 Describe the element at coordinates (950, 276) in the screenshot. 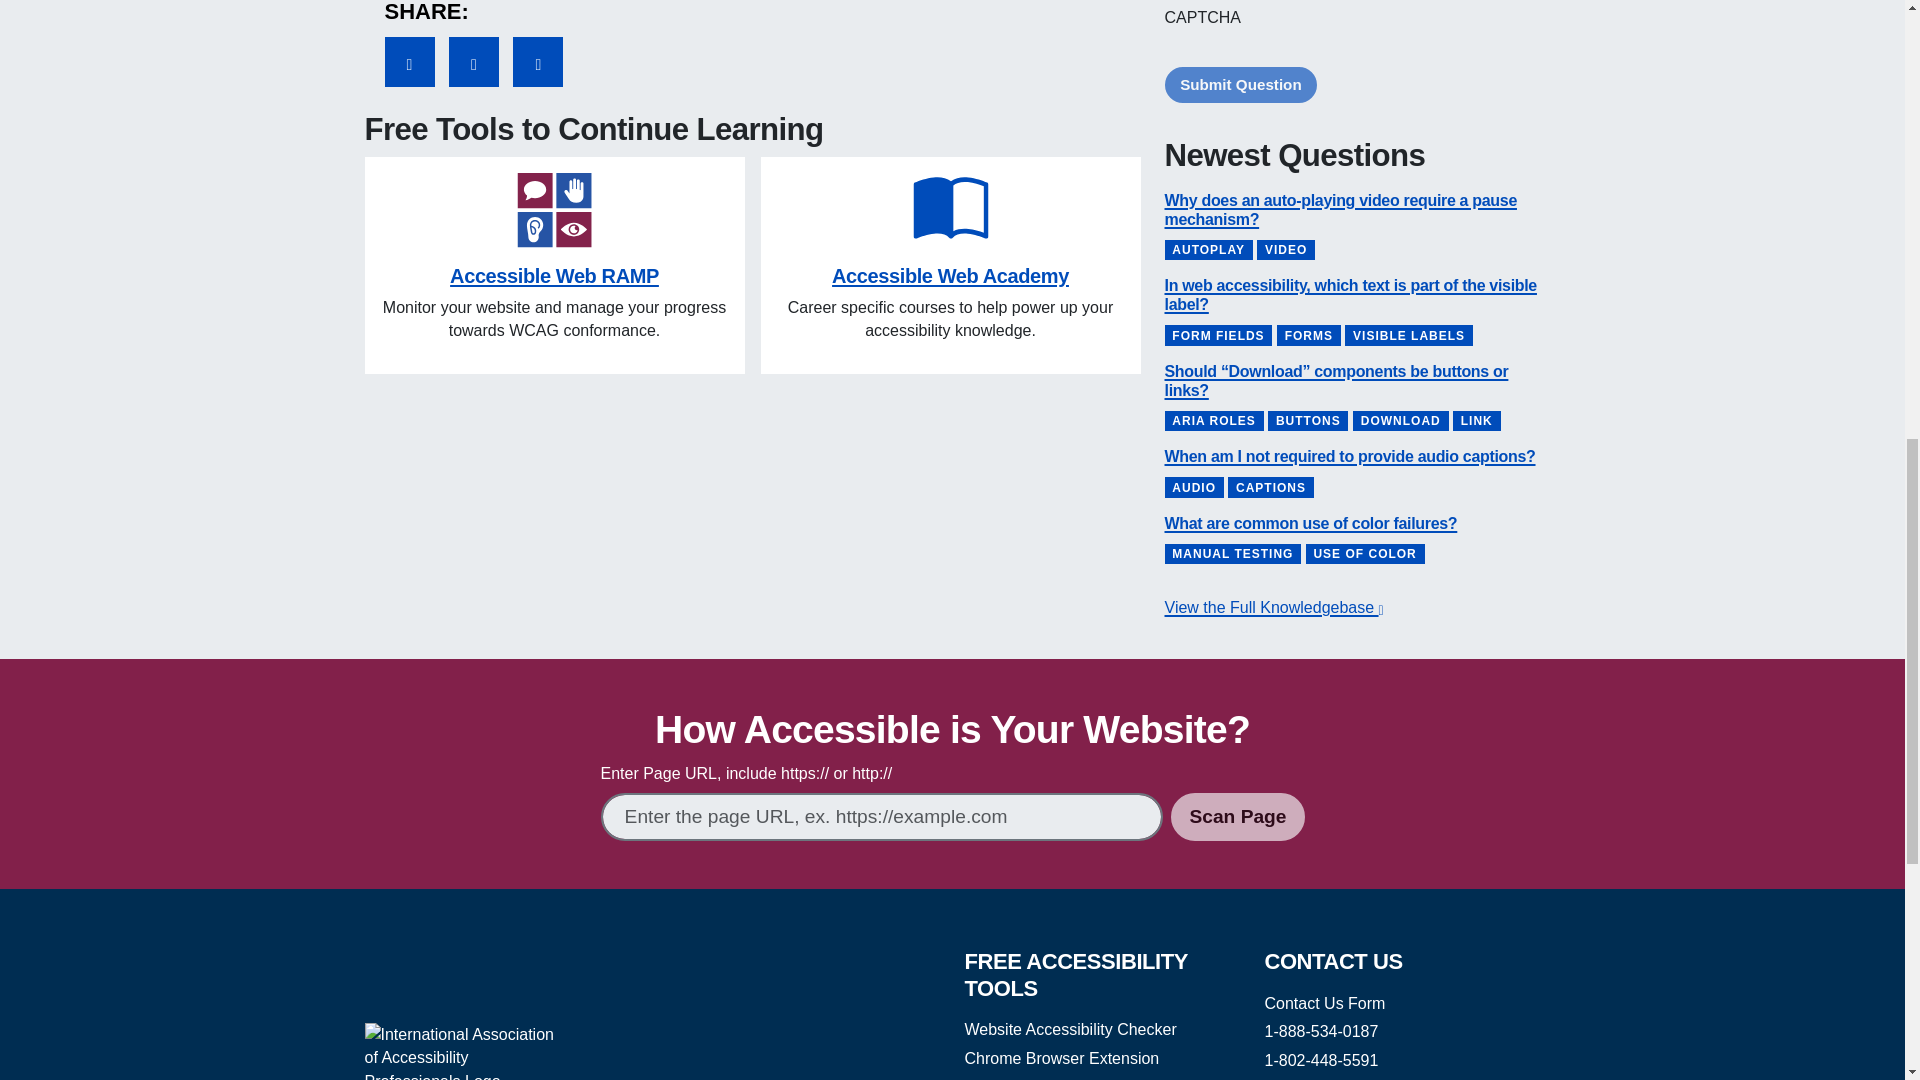

I see `Accessible Web Academy` at that location.